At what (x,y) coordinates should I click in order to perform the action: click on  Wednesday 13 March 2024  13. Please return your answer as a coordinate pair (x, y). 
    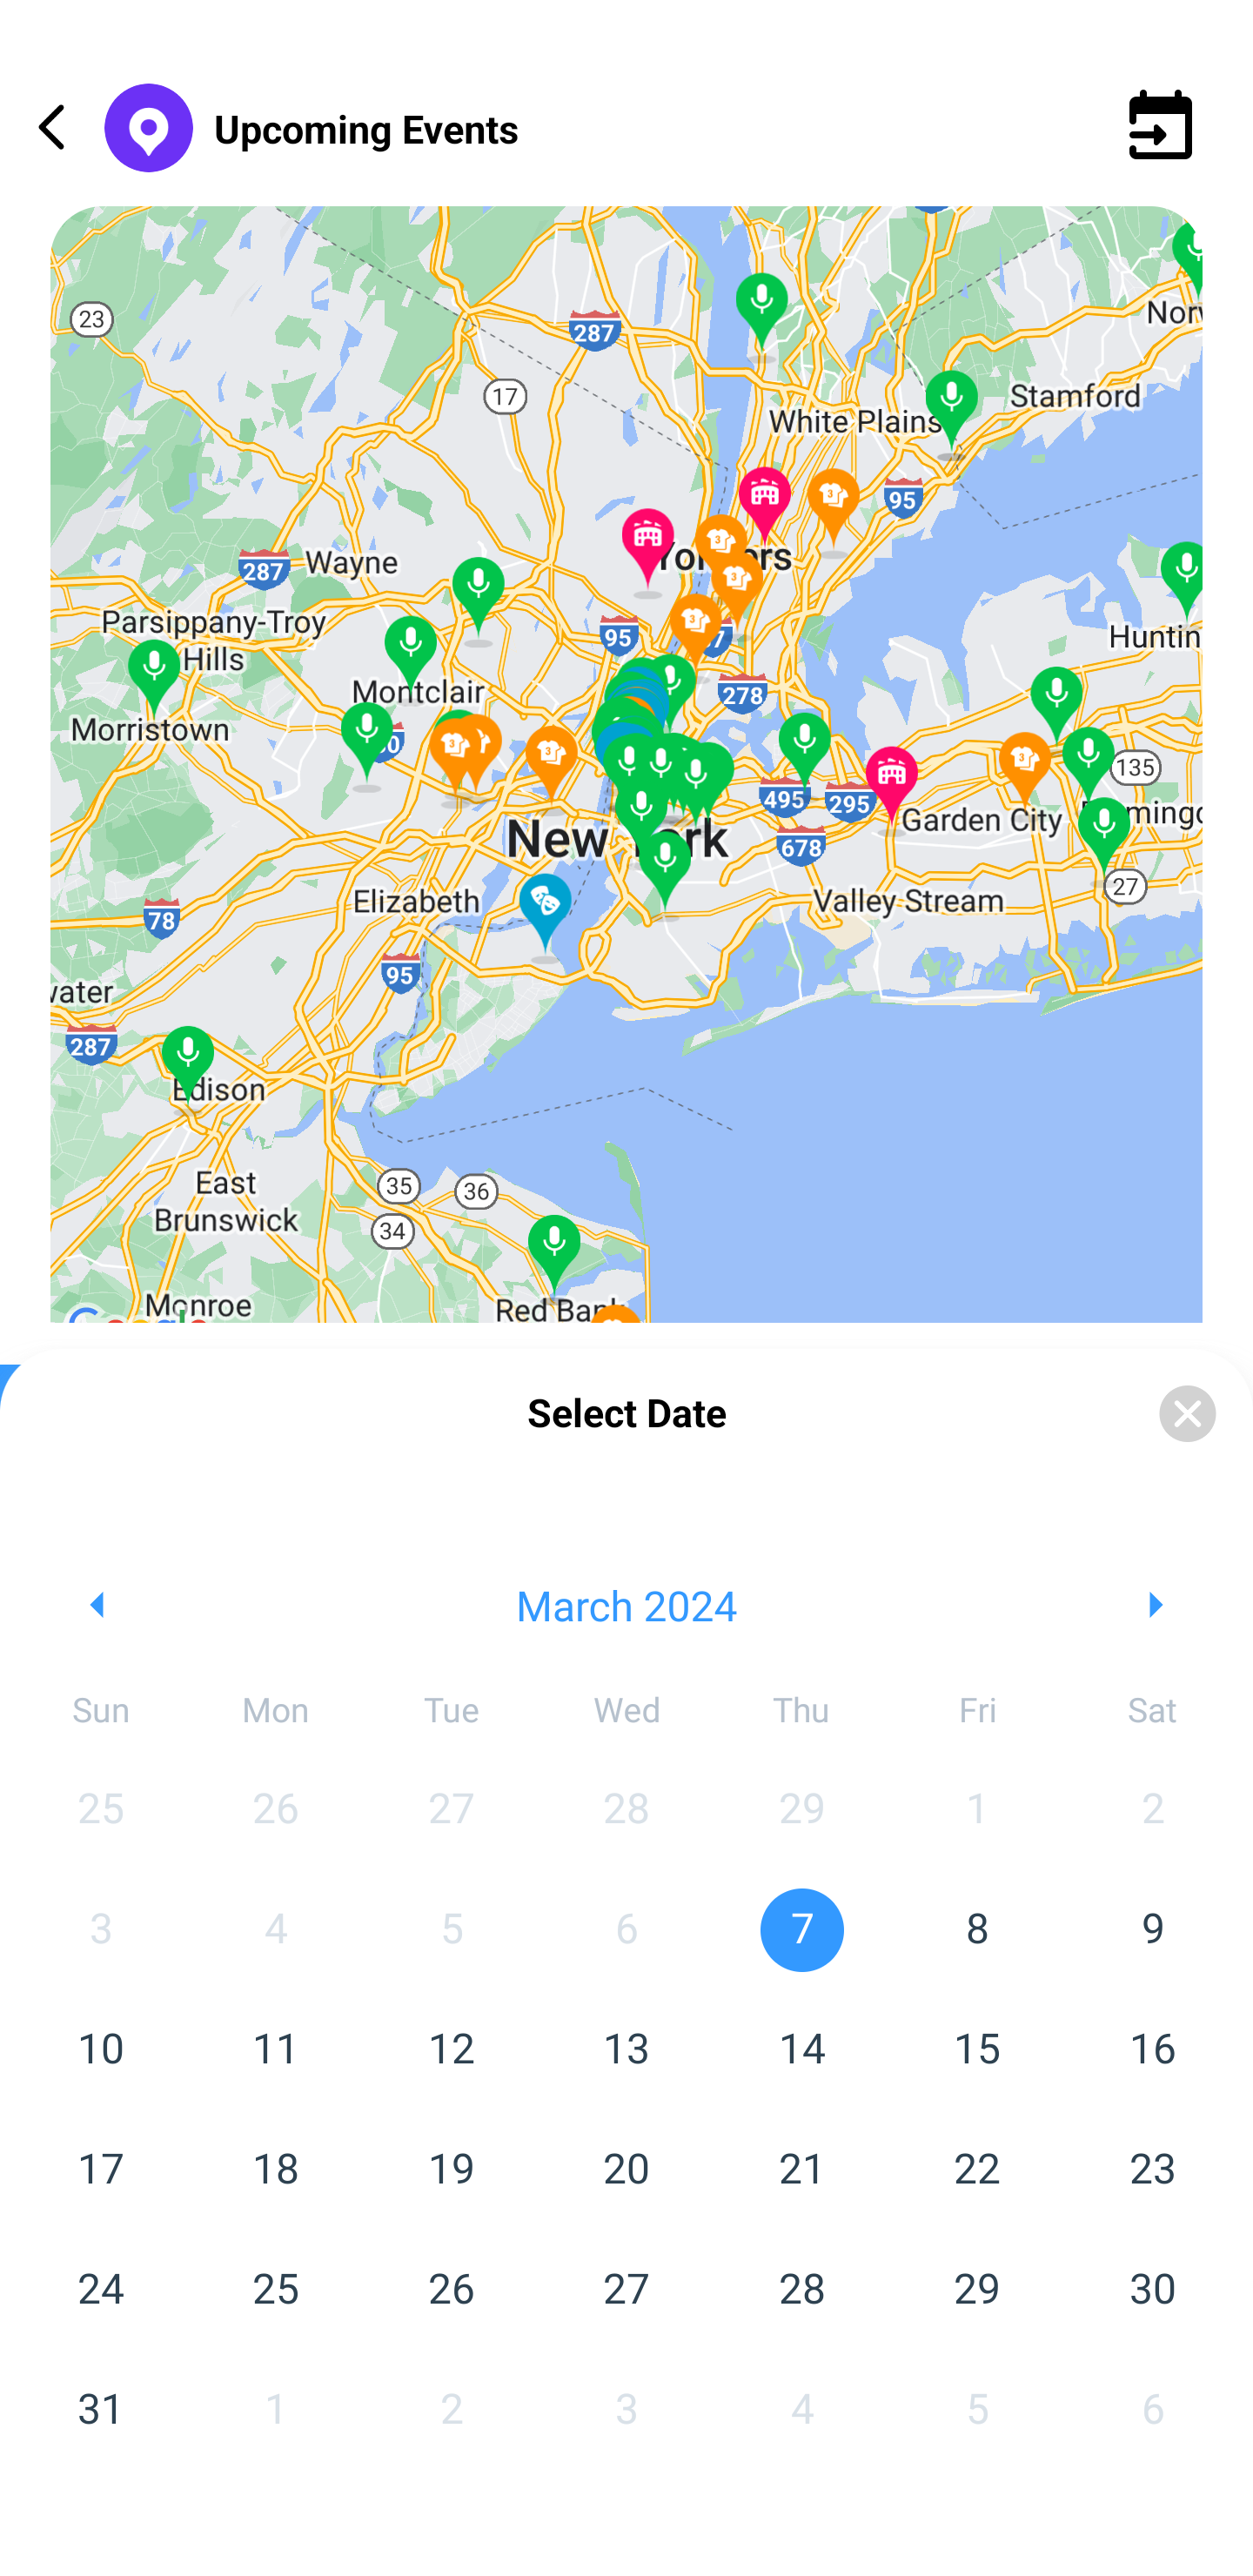
    Looking at the image, I should click on (626, 2050).